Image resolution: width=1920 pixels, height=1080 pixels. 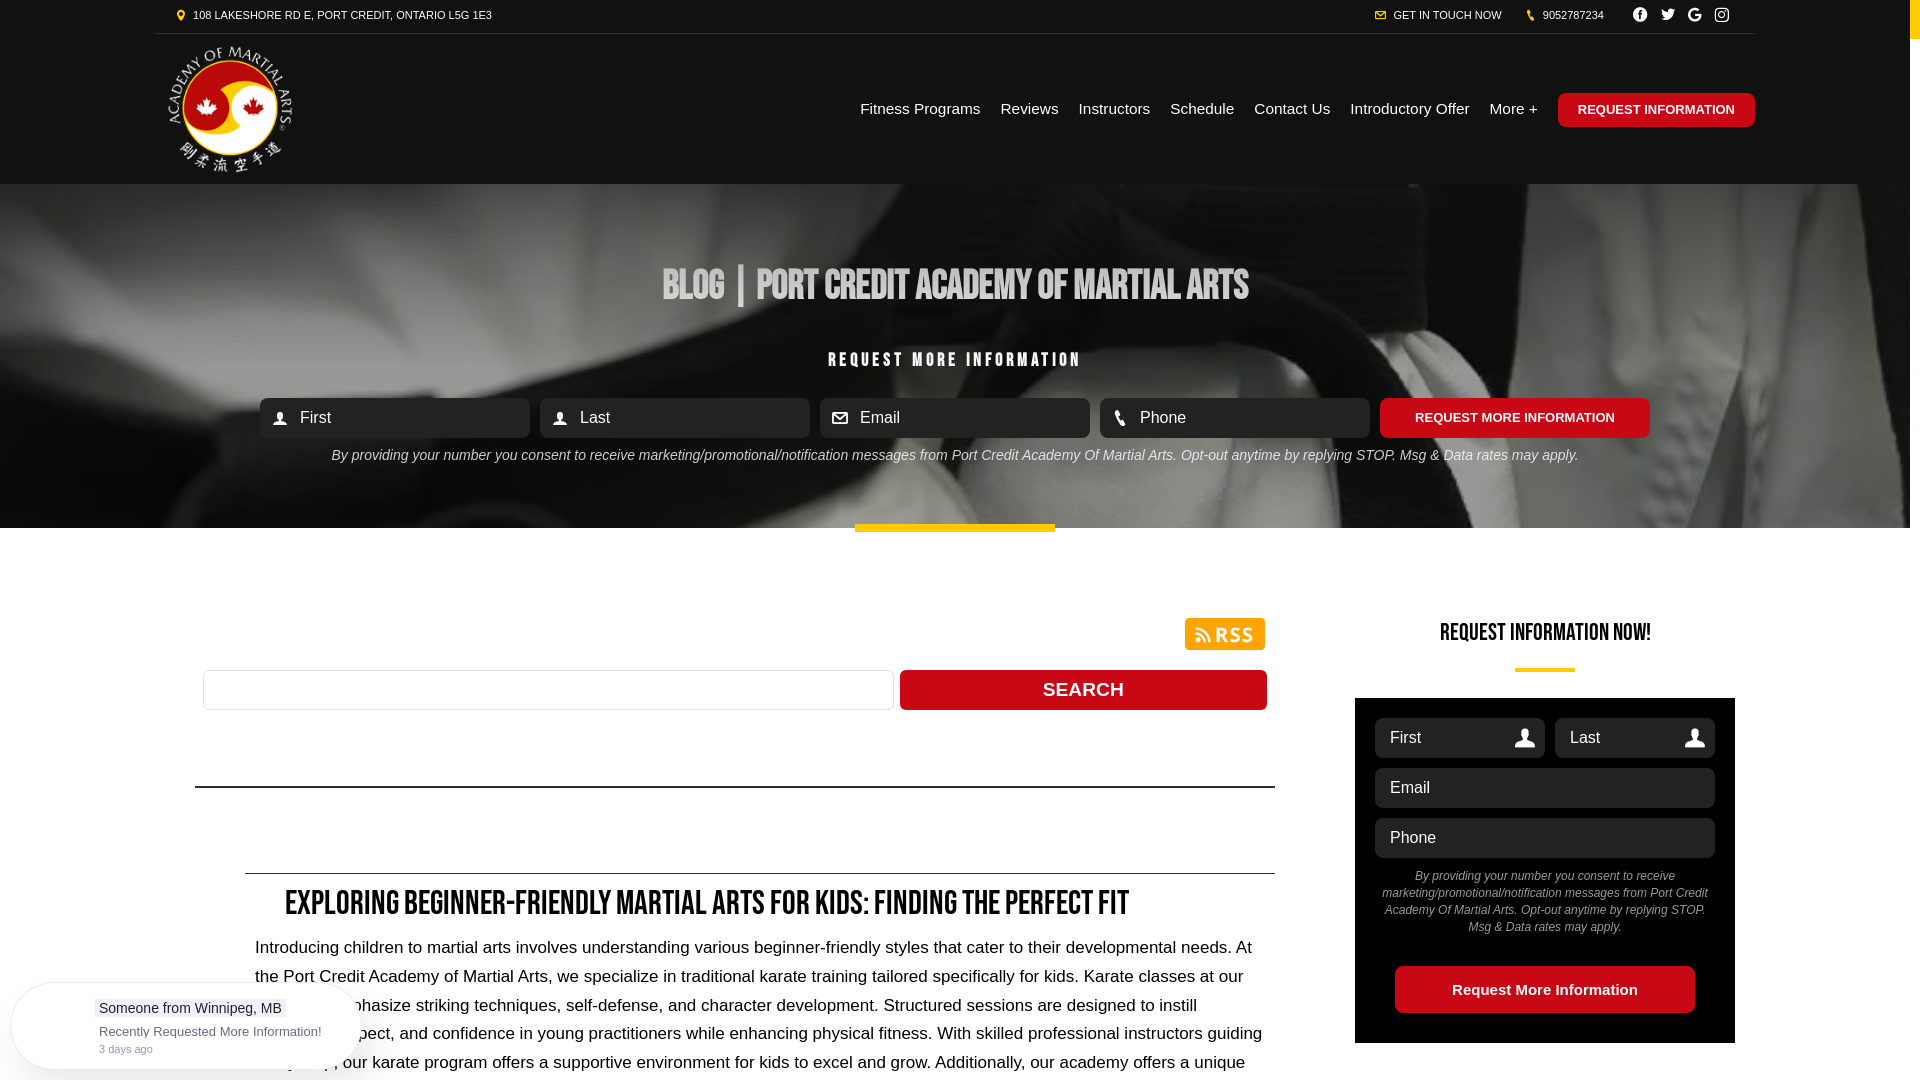 What do you see at coordinates (1514, 109) in the screenshot?
I see `More +` at bounding box center [1514, 109].